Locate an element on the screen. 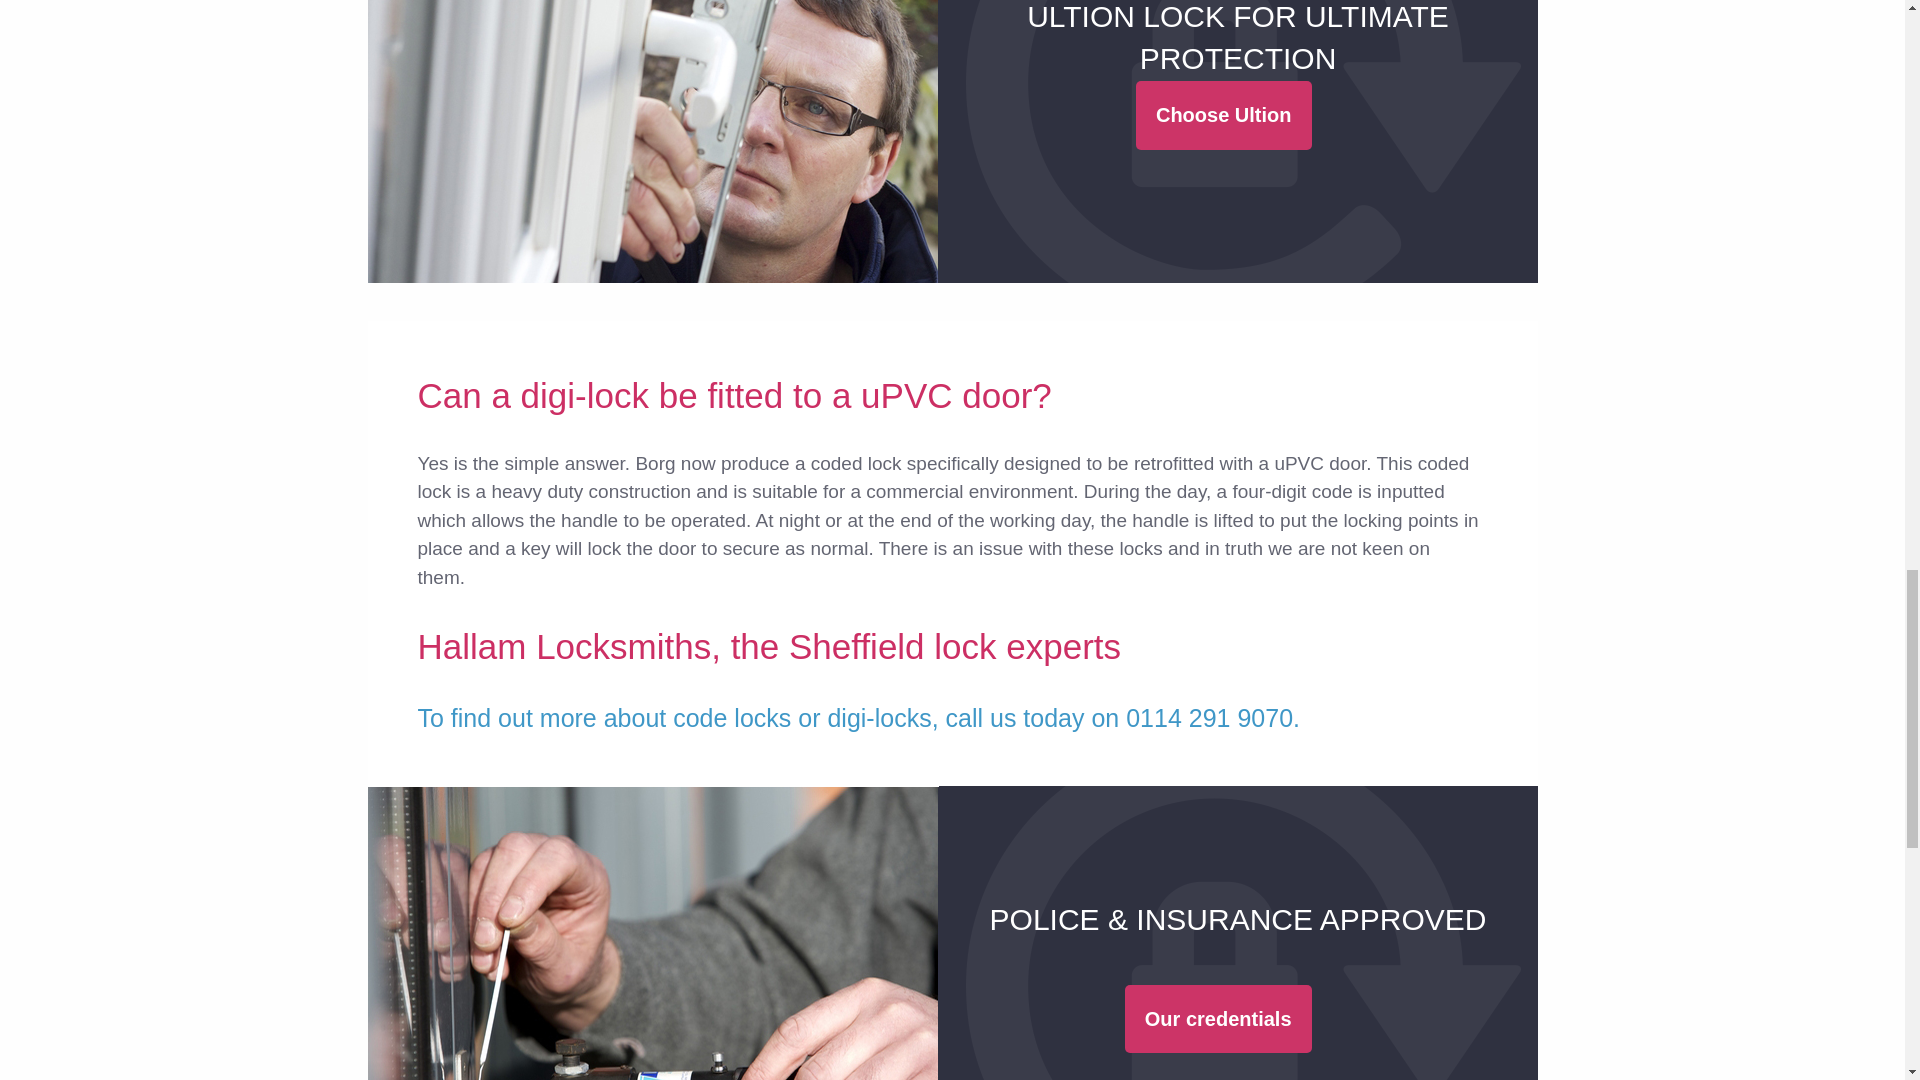  Choose Ultion is located at coordinates (1224, 116).